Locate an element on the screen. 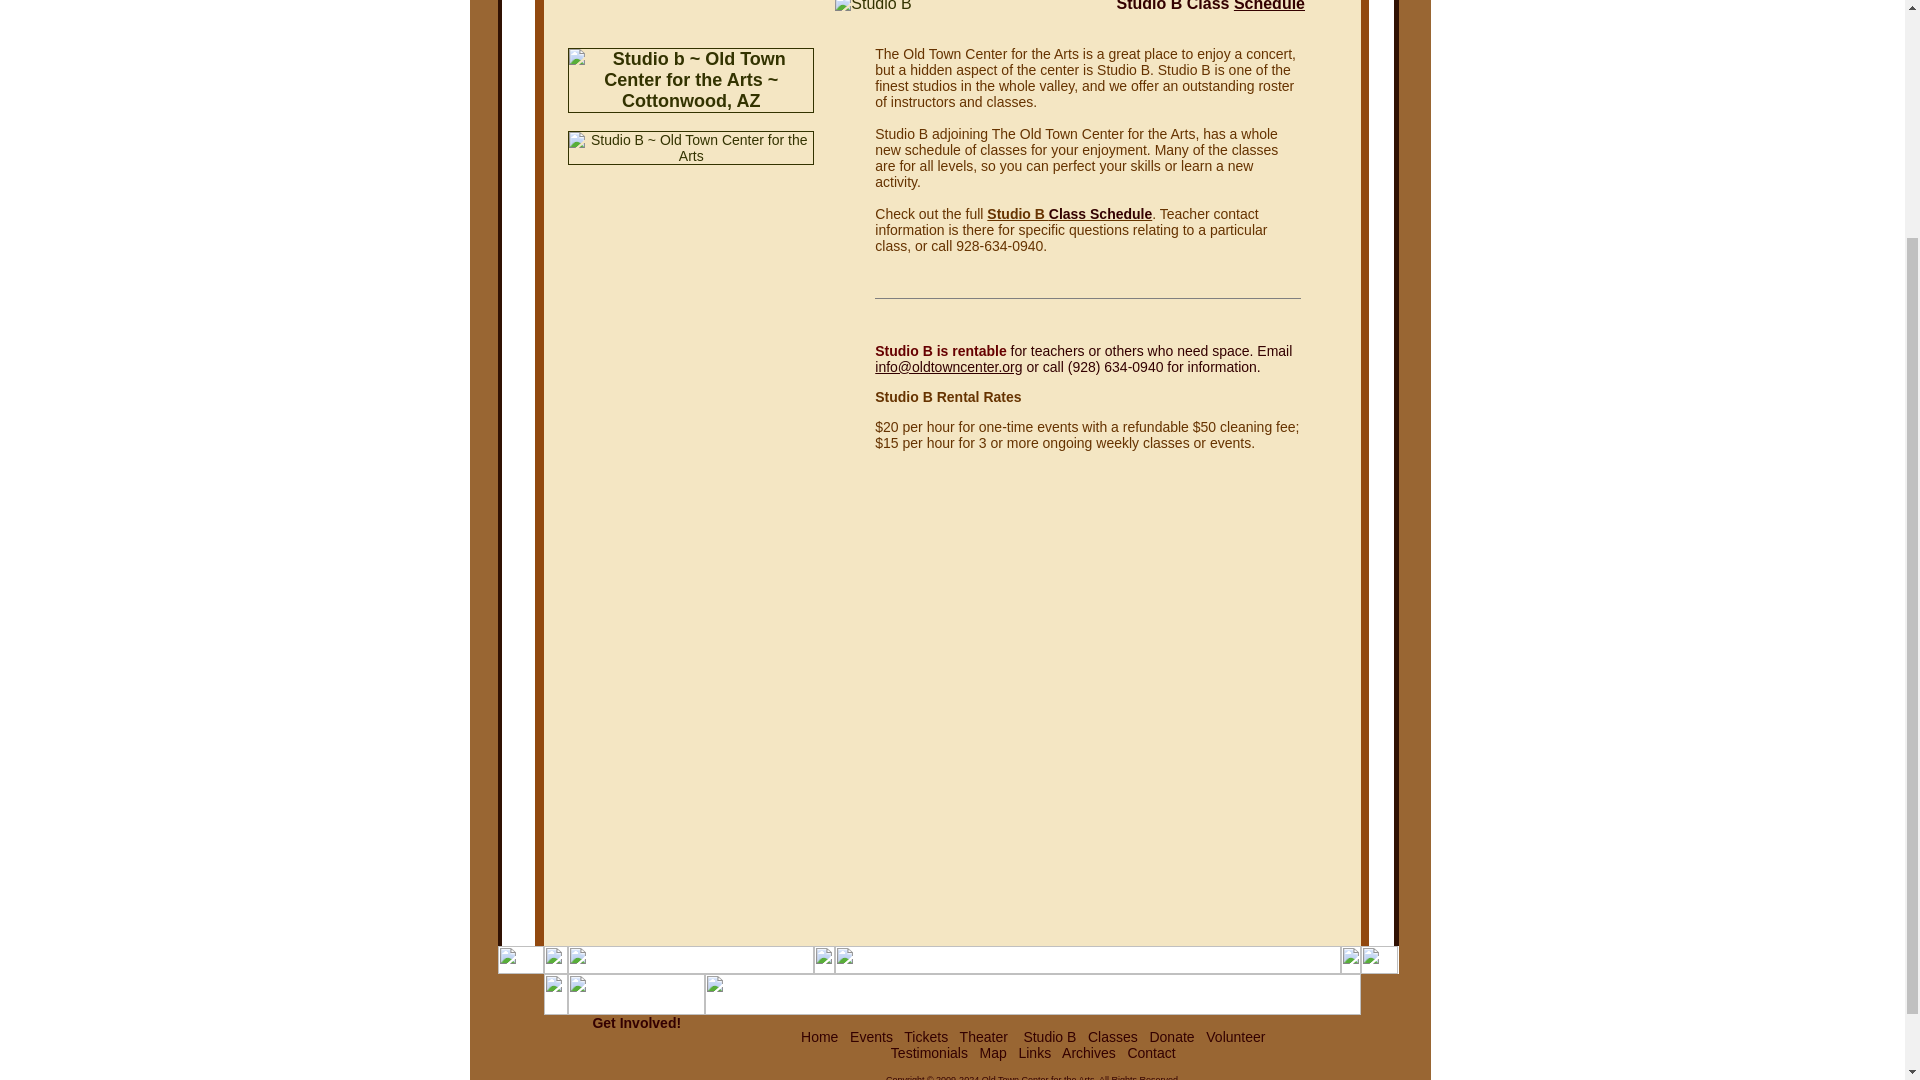  Studio B Class Schedule is located at coordinates (1211, 6).